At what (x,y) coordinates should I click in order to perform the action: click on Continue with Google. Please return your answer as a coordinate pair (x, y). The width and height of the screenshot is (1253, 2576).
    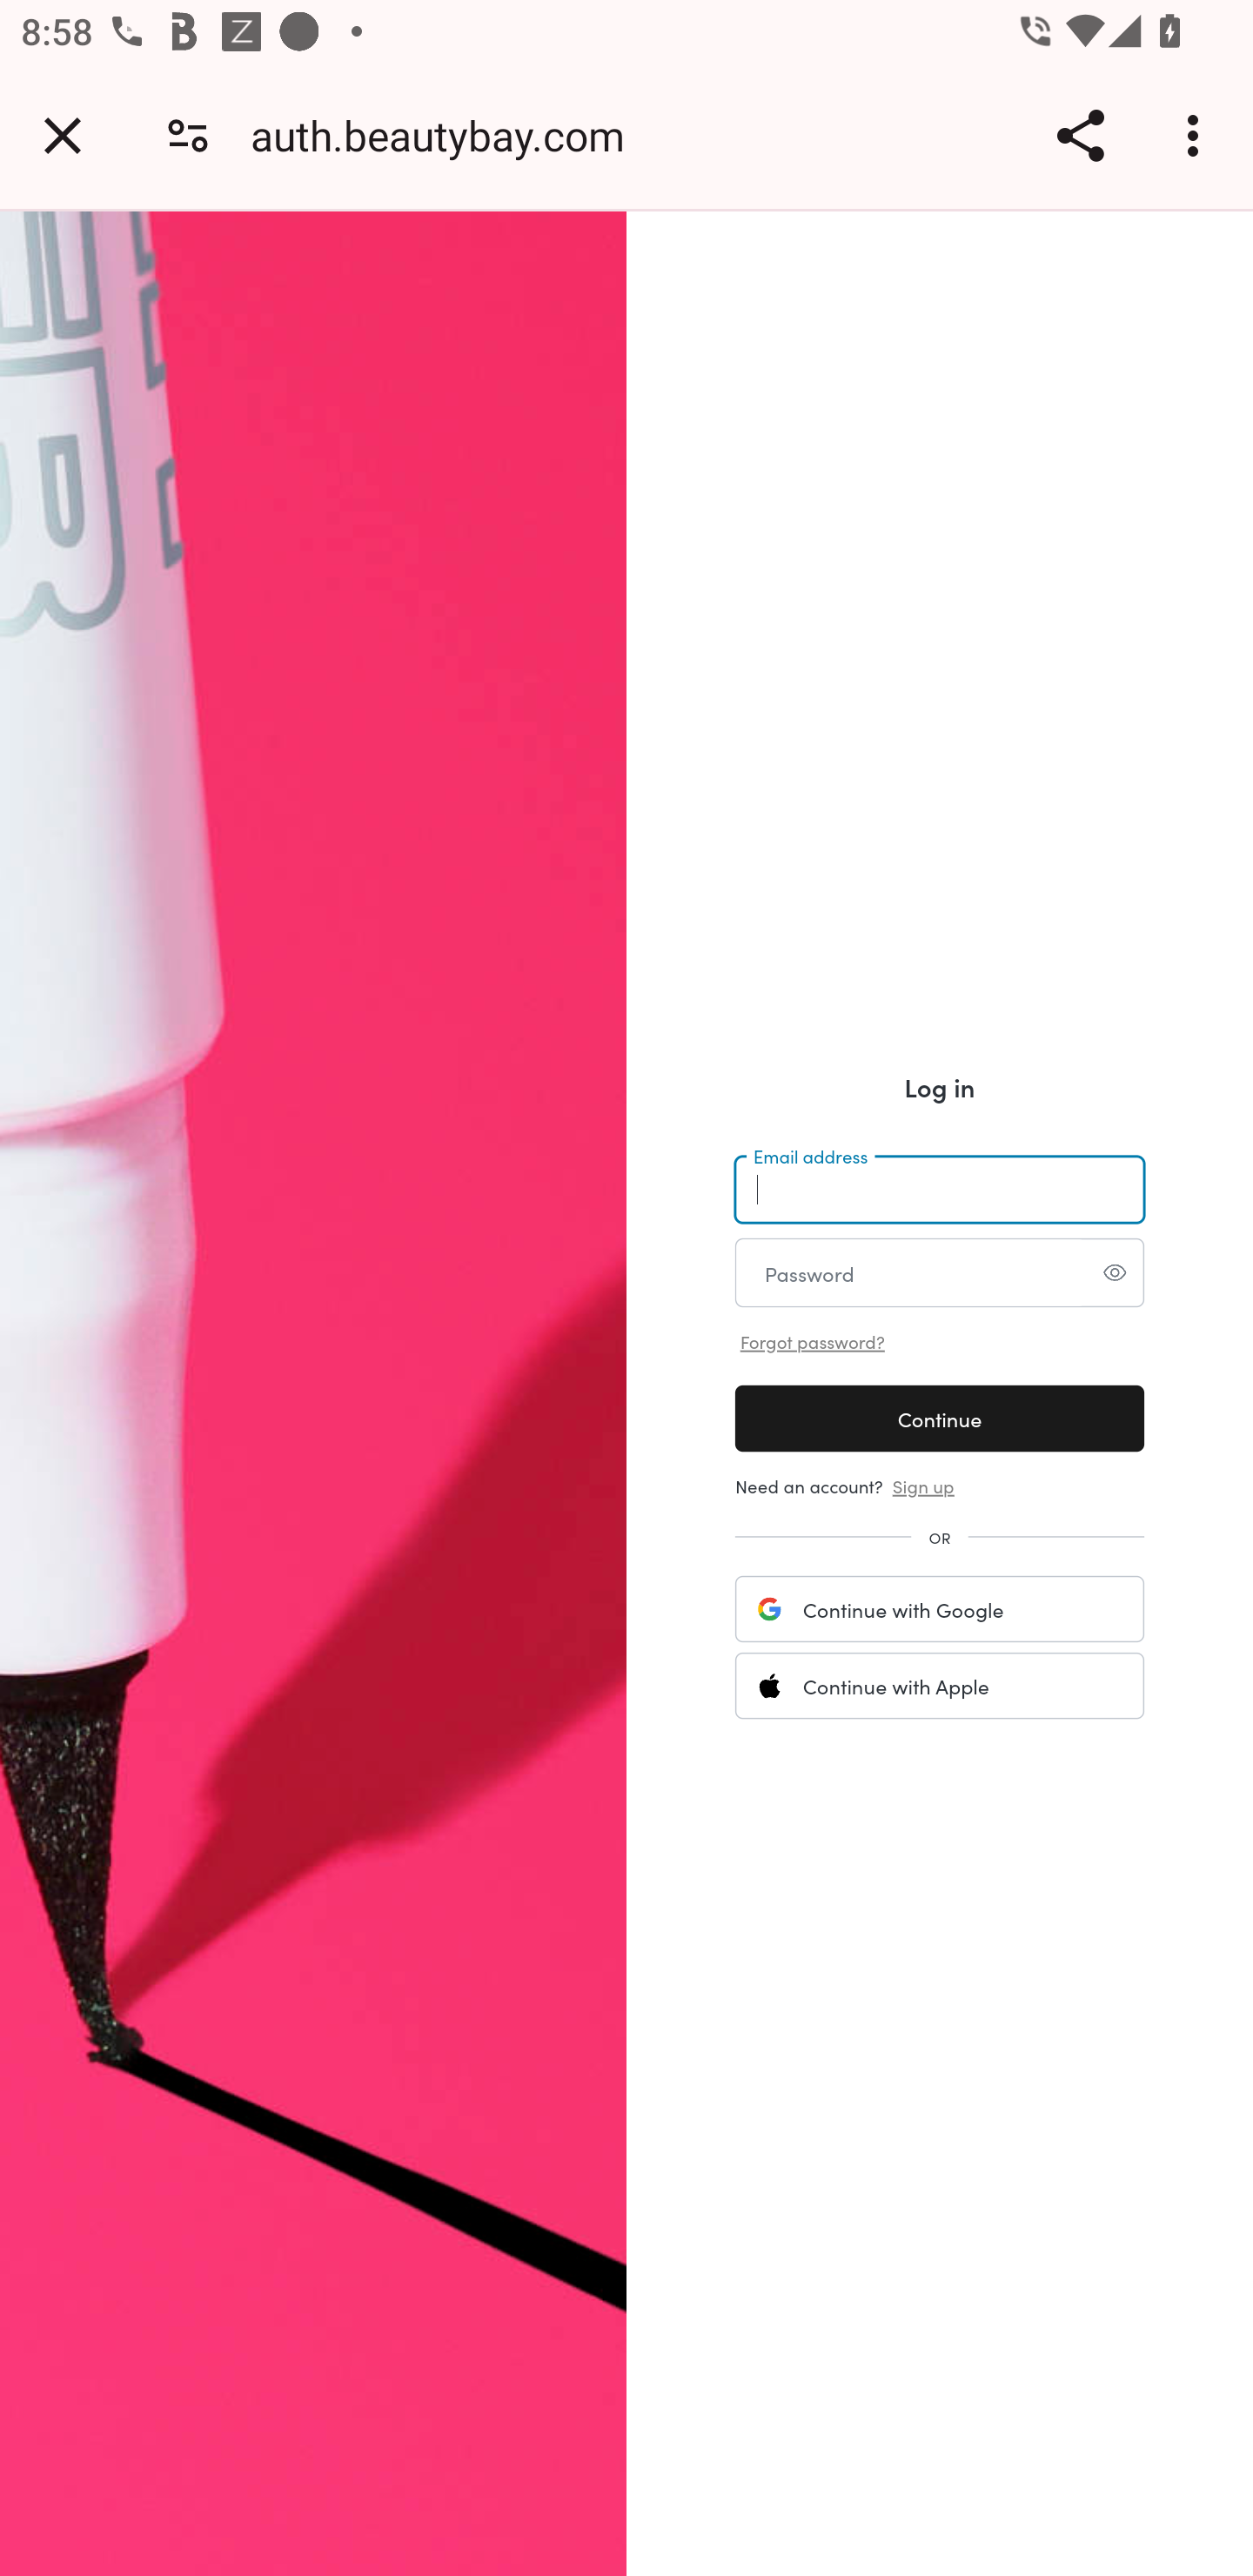
    Looking at the image, I should click on (938, 1608).